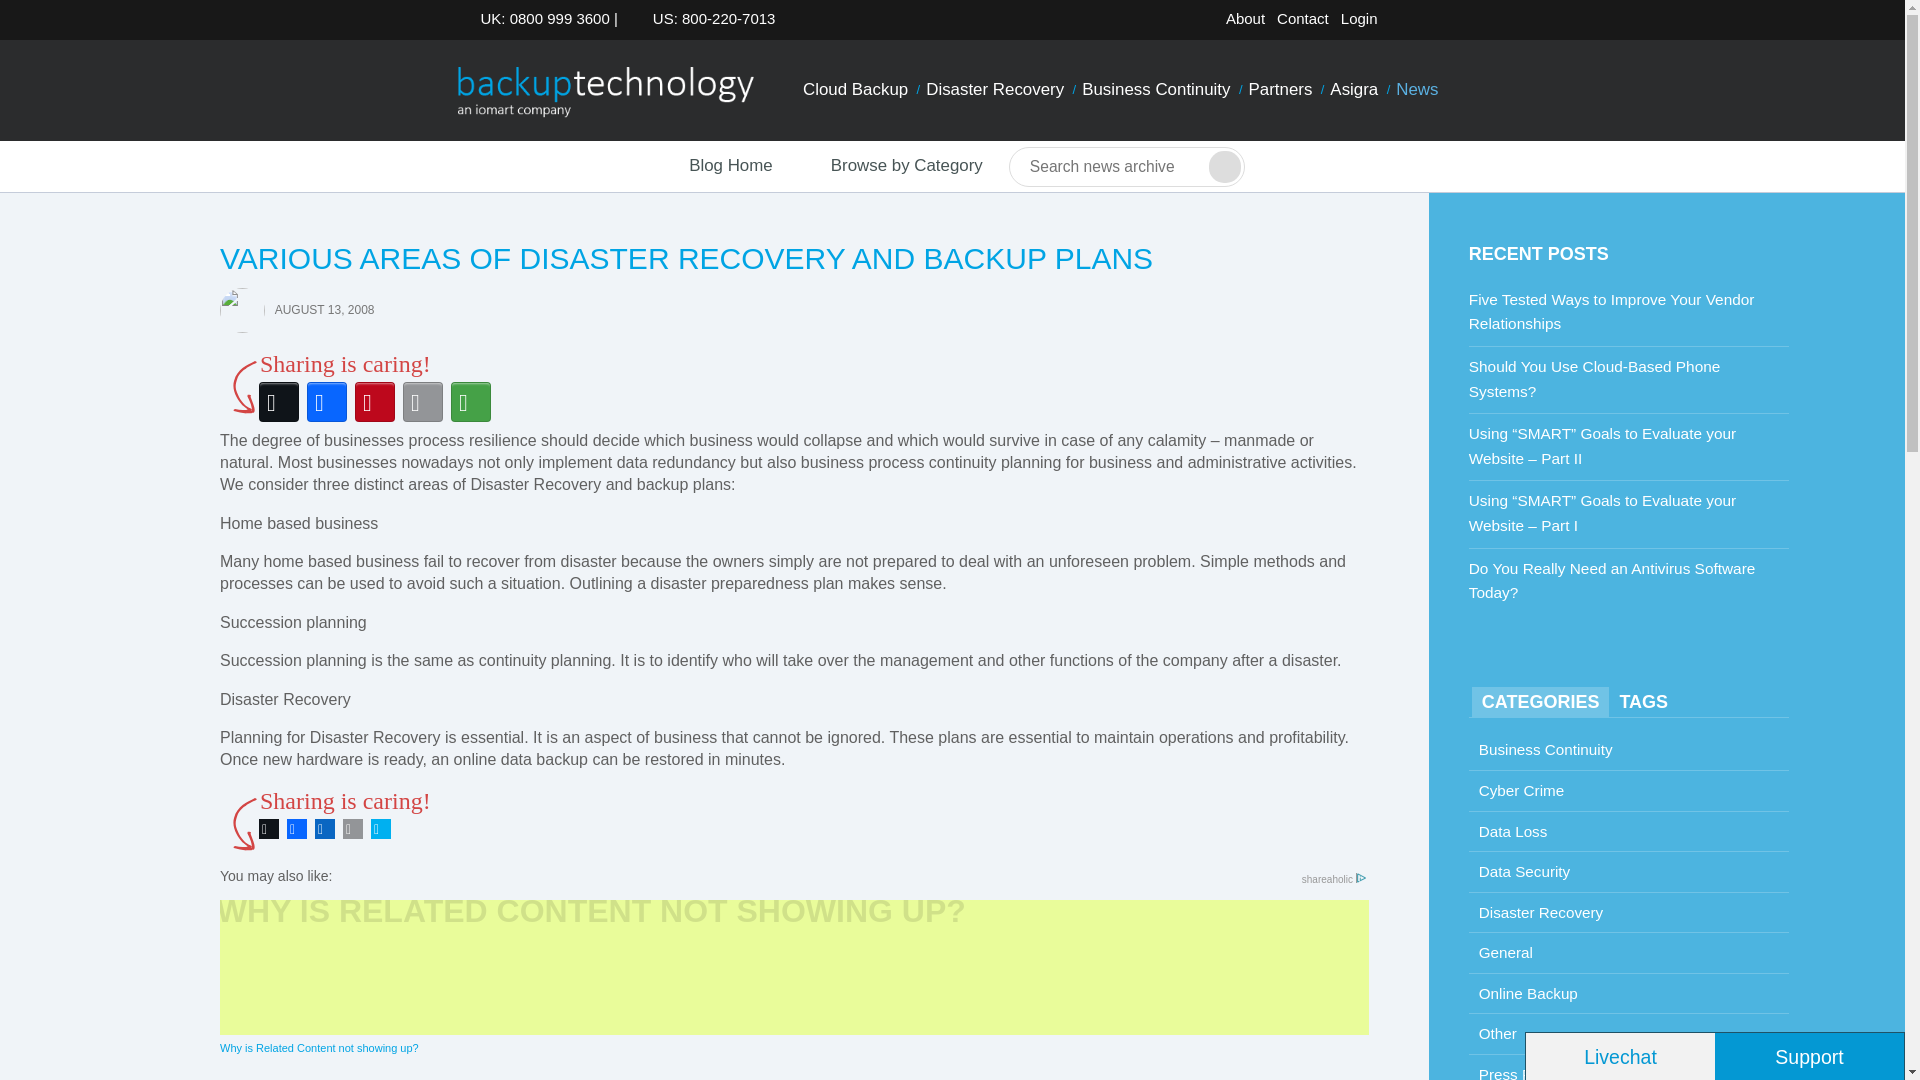 The image size is (1920, 1080). Describe the element at coordinates (1353, 90) in the screenshot. I see `Asigra` at that location.